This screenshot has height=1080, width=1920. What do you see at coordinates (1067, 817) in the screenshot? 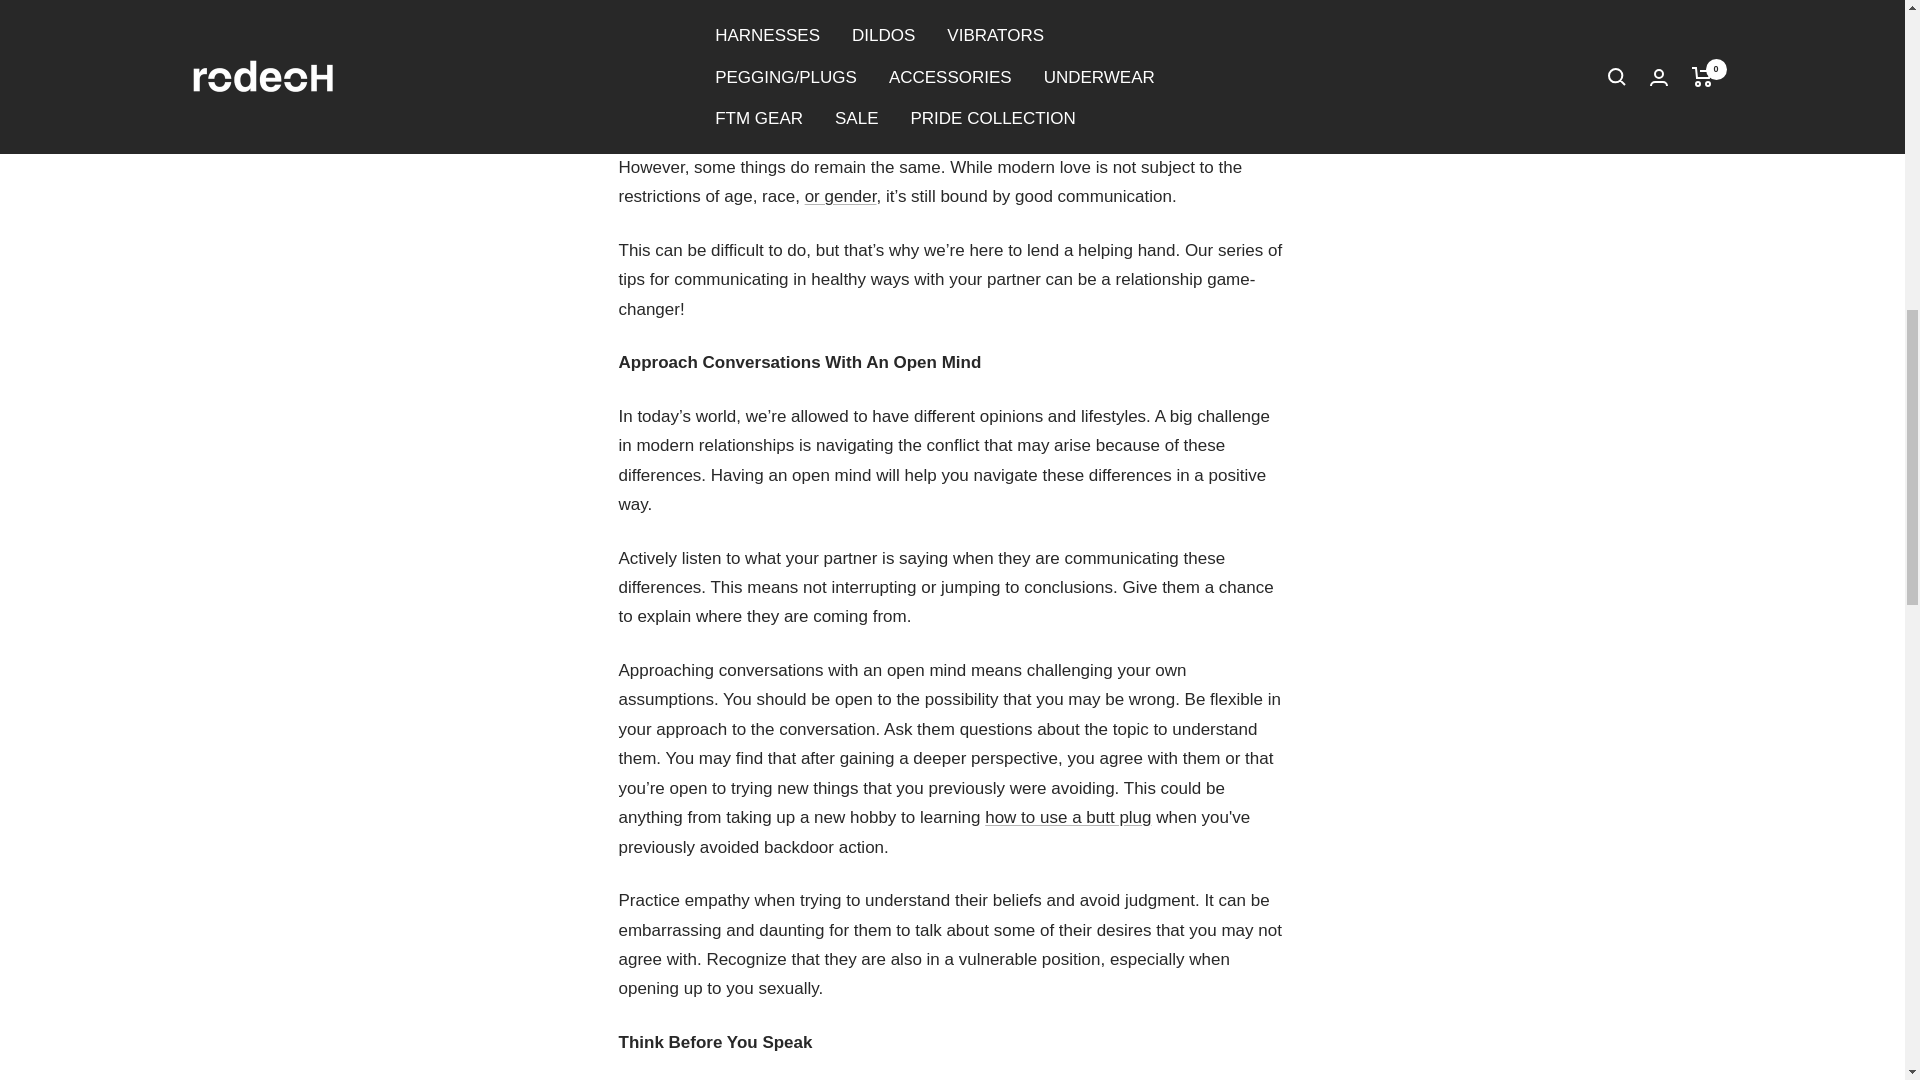
I see `how to use a butt plug` at bounding box center [1067, 817].